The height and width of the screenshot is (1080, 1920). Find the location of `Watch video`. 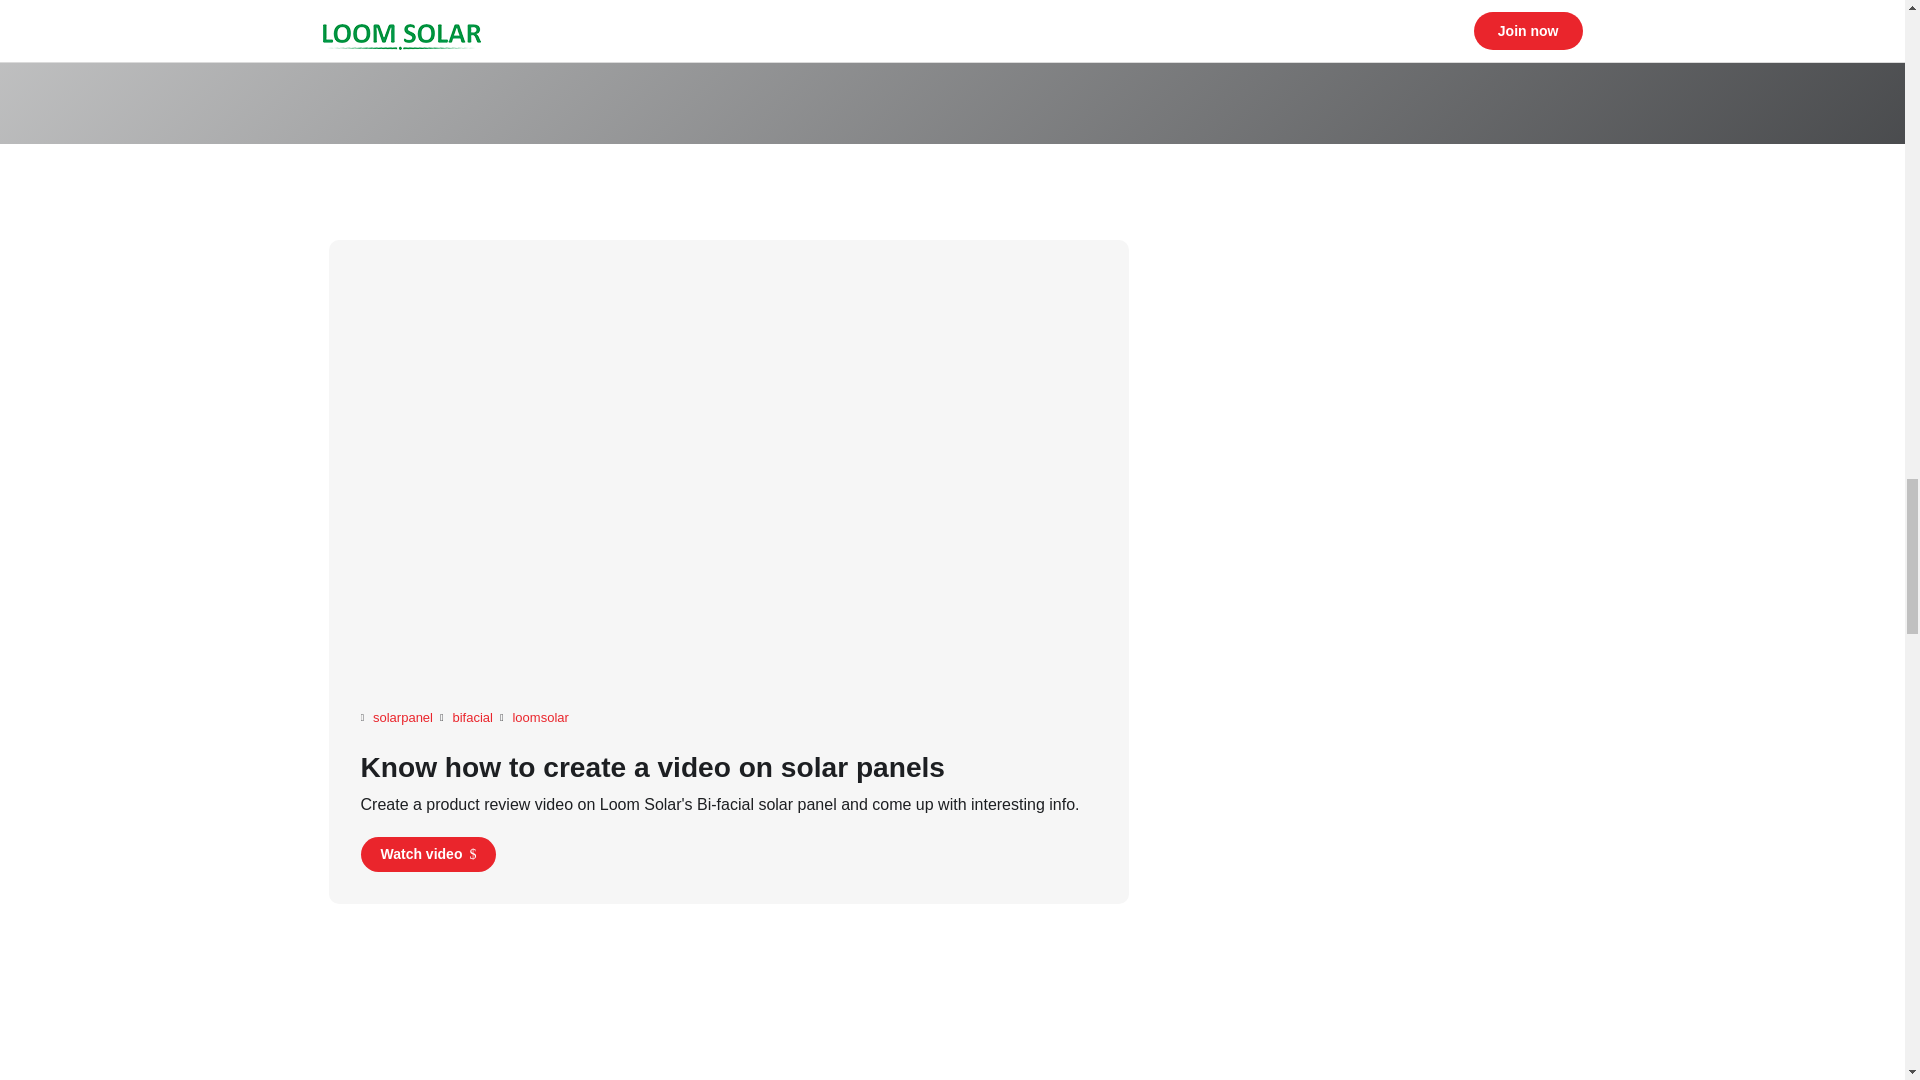

Watch video is located at coordinates (428, 854).